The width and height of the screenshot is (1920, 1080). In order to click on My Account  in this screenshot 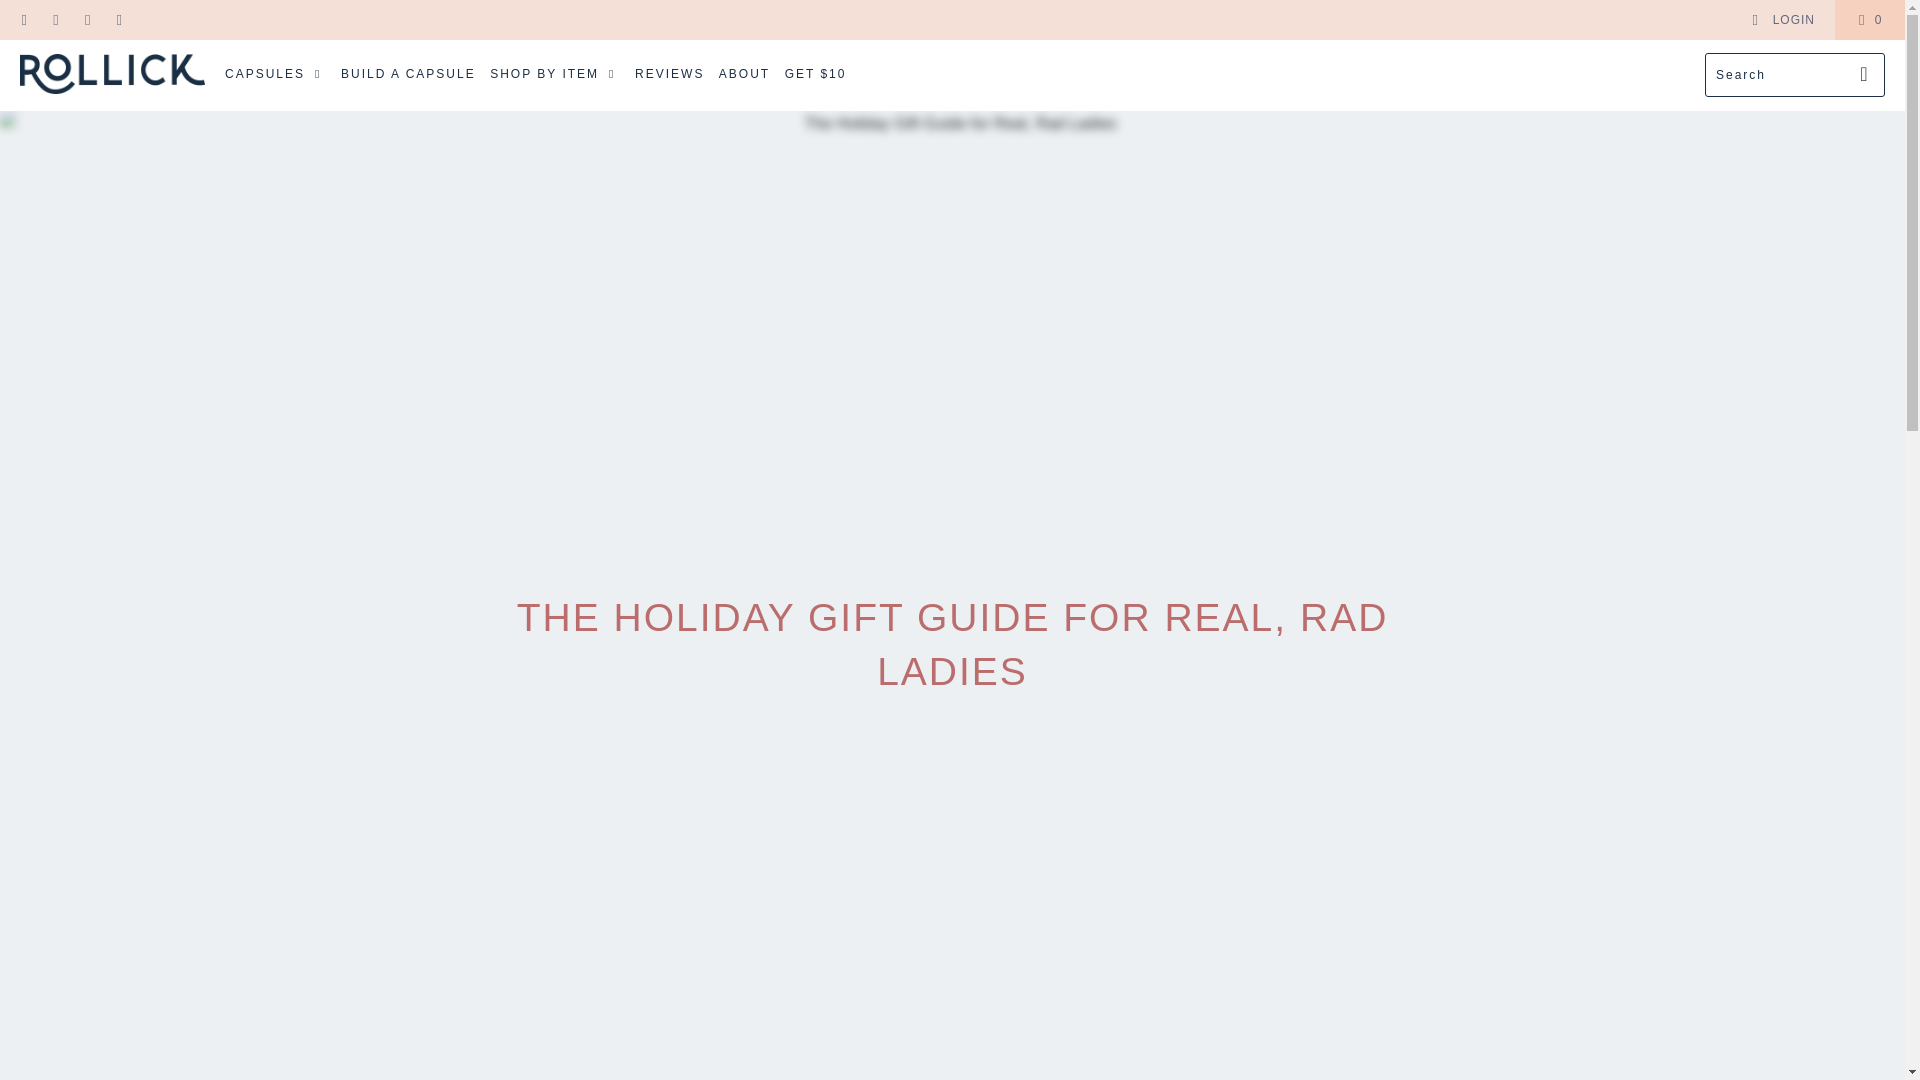, I will do `click(1782, 20)`.